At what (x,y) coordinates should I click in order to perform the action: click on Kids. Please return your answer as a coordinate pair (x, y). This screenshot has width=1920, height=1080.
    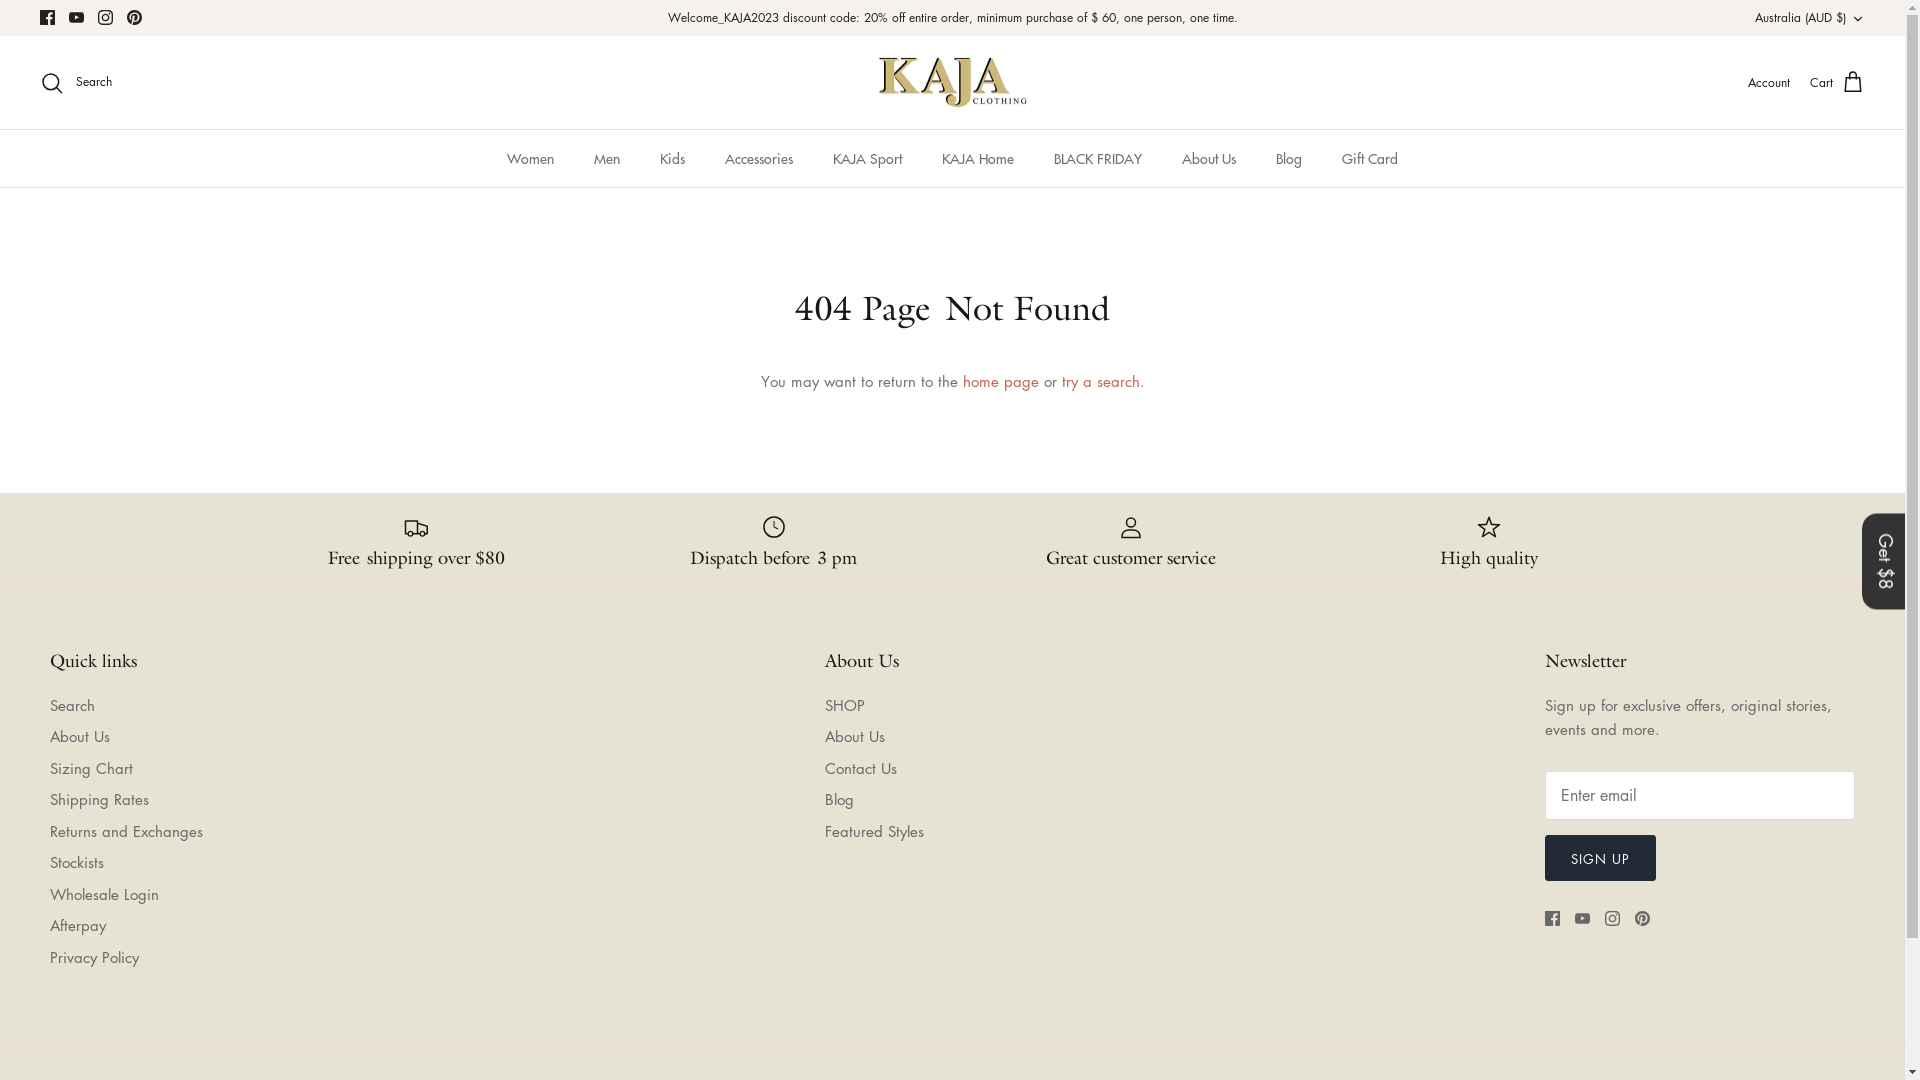
    Looking at the image, I should click on (672, 158).